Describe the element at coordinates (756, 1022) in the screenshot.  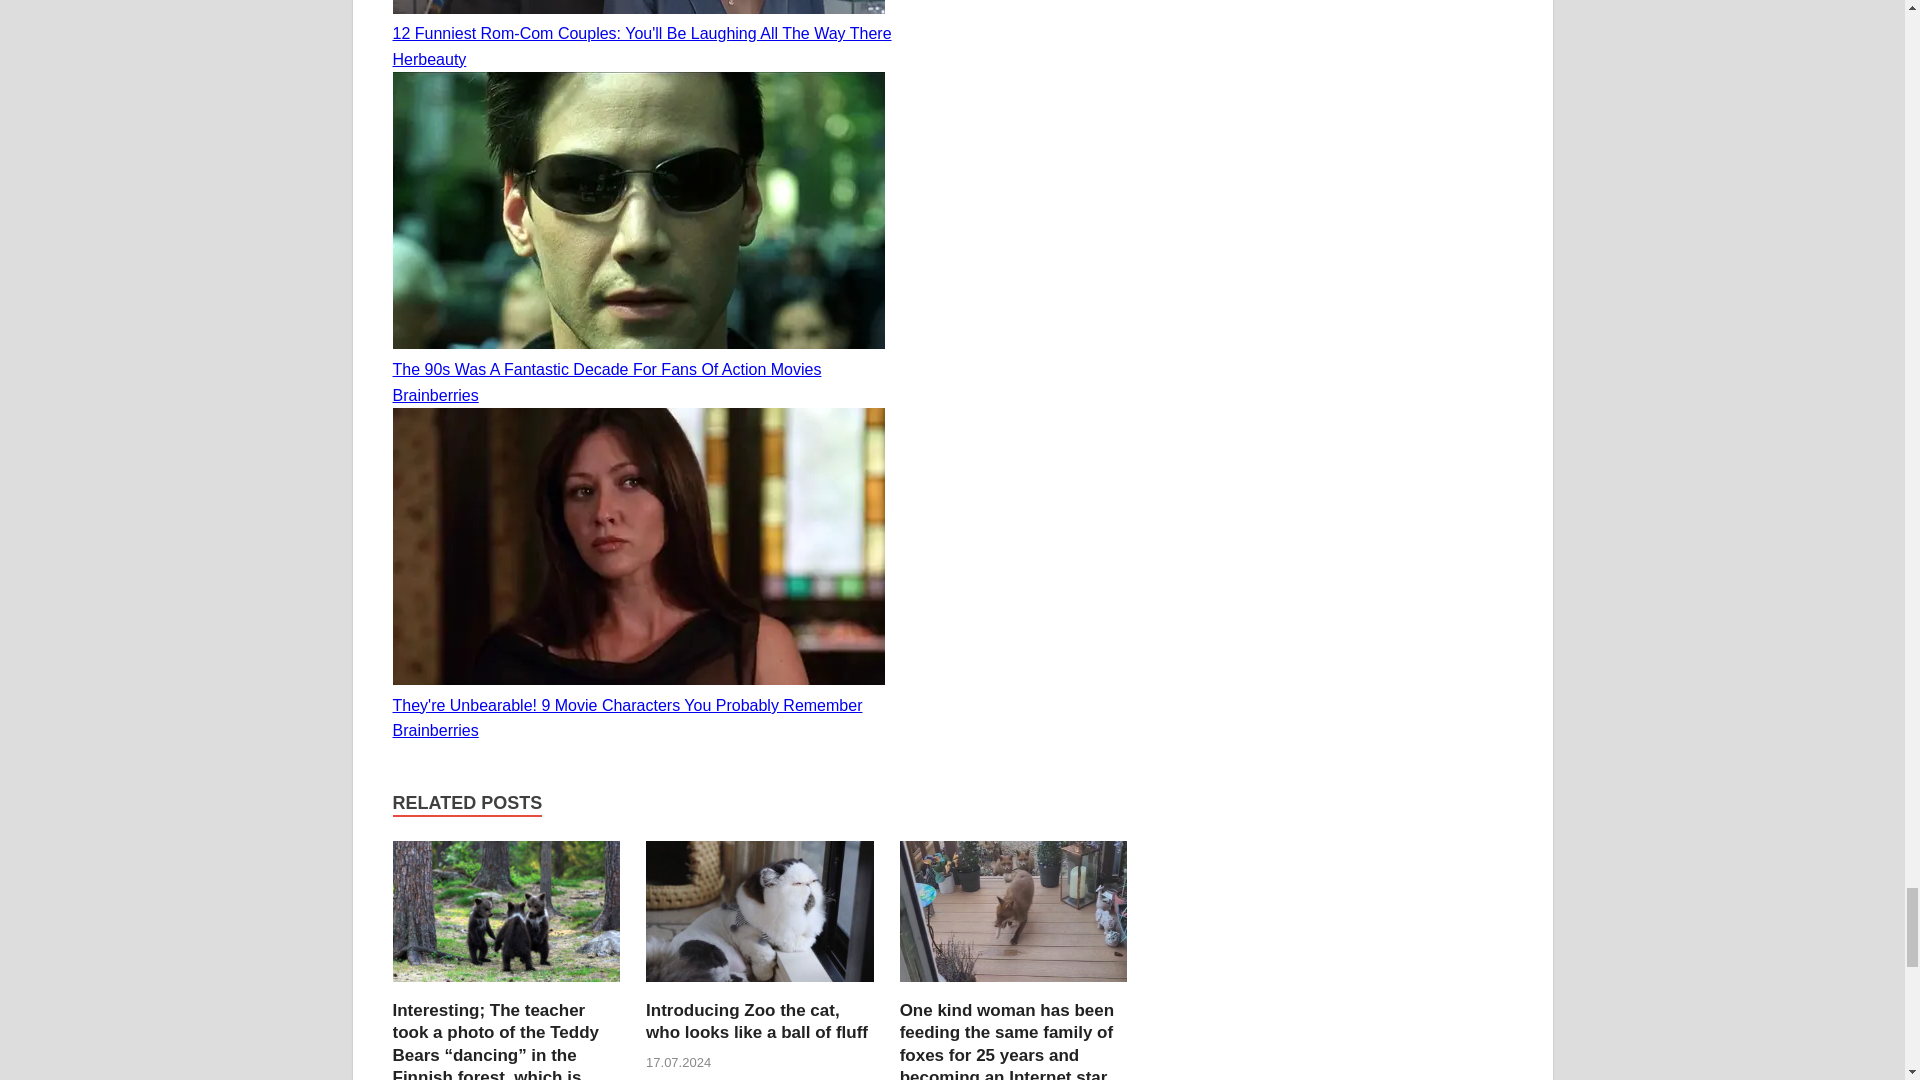
I see `Introducing Zoo the cat, who looks like a ball of fluff` at that location.